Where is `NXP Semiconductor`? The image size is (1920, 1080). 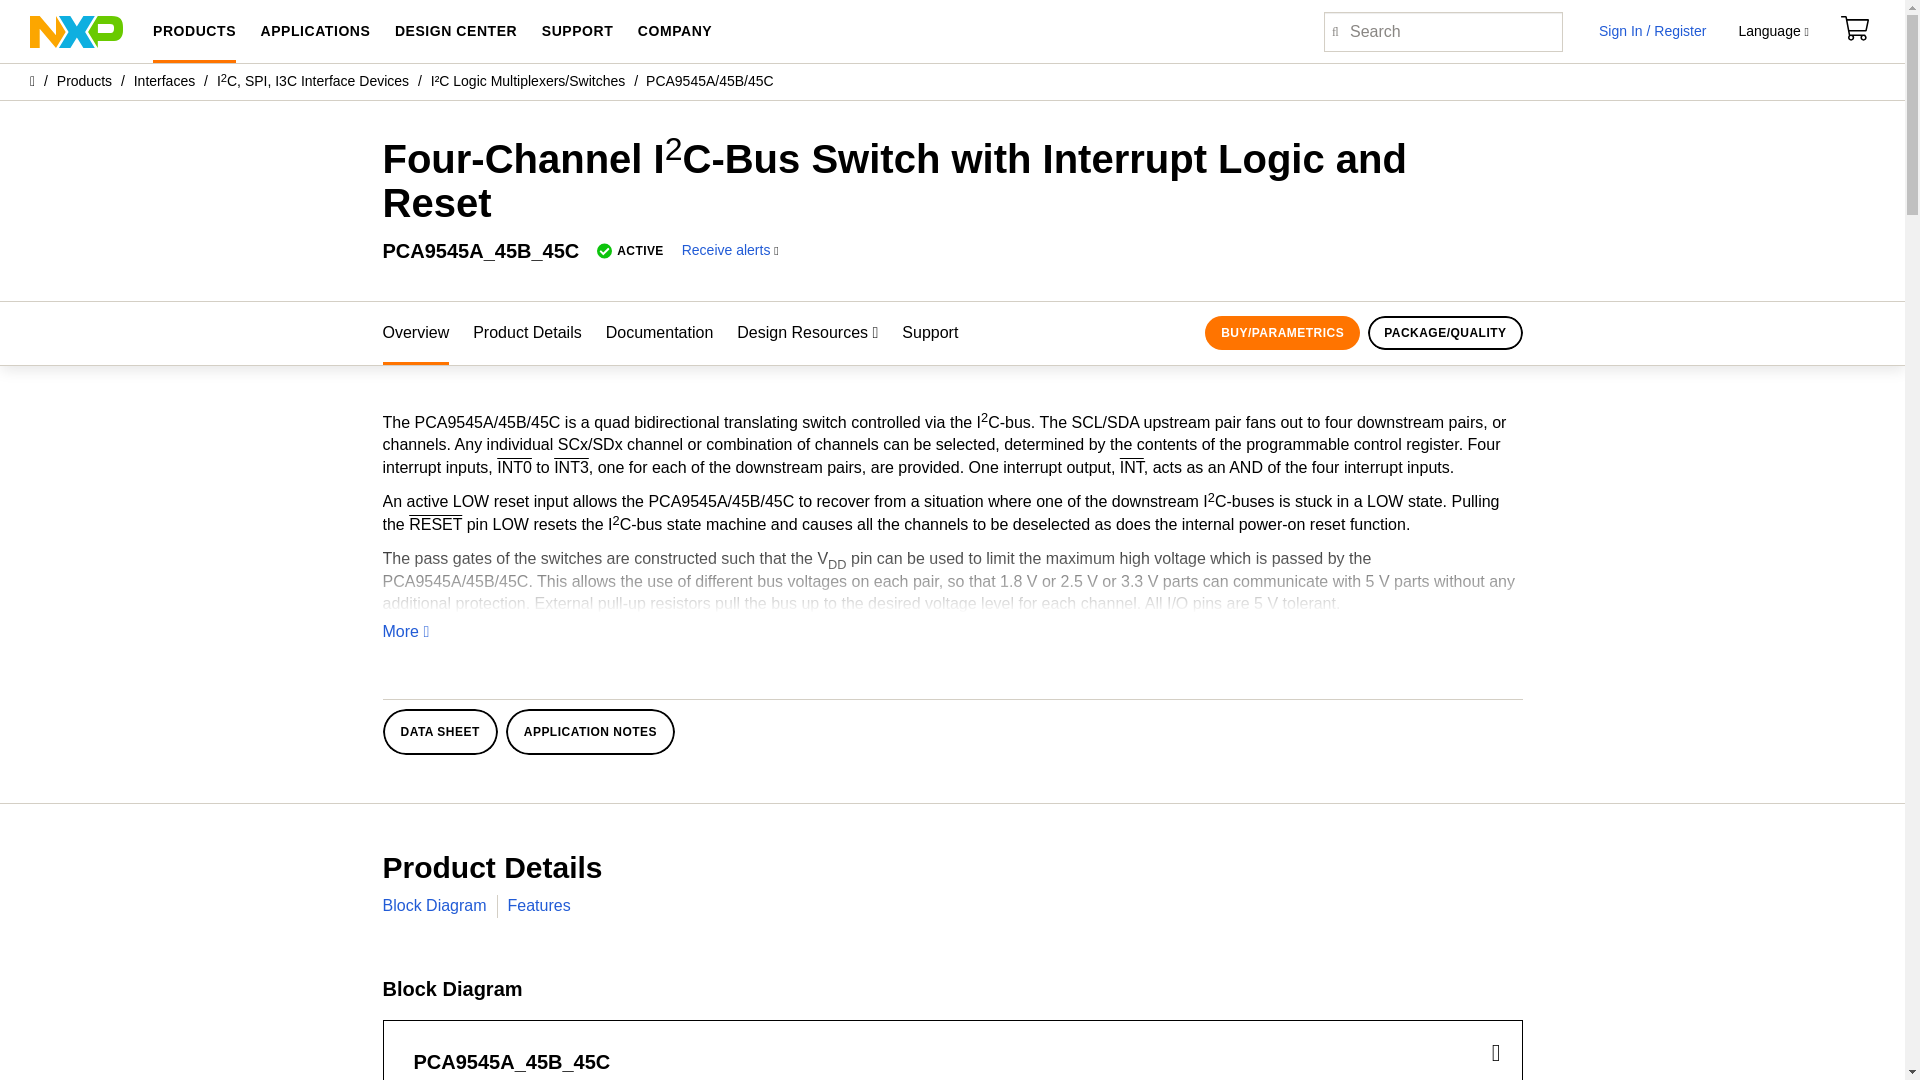 NXP Semiconductor is located at coordinates (76, 30).